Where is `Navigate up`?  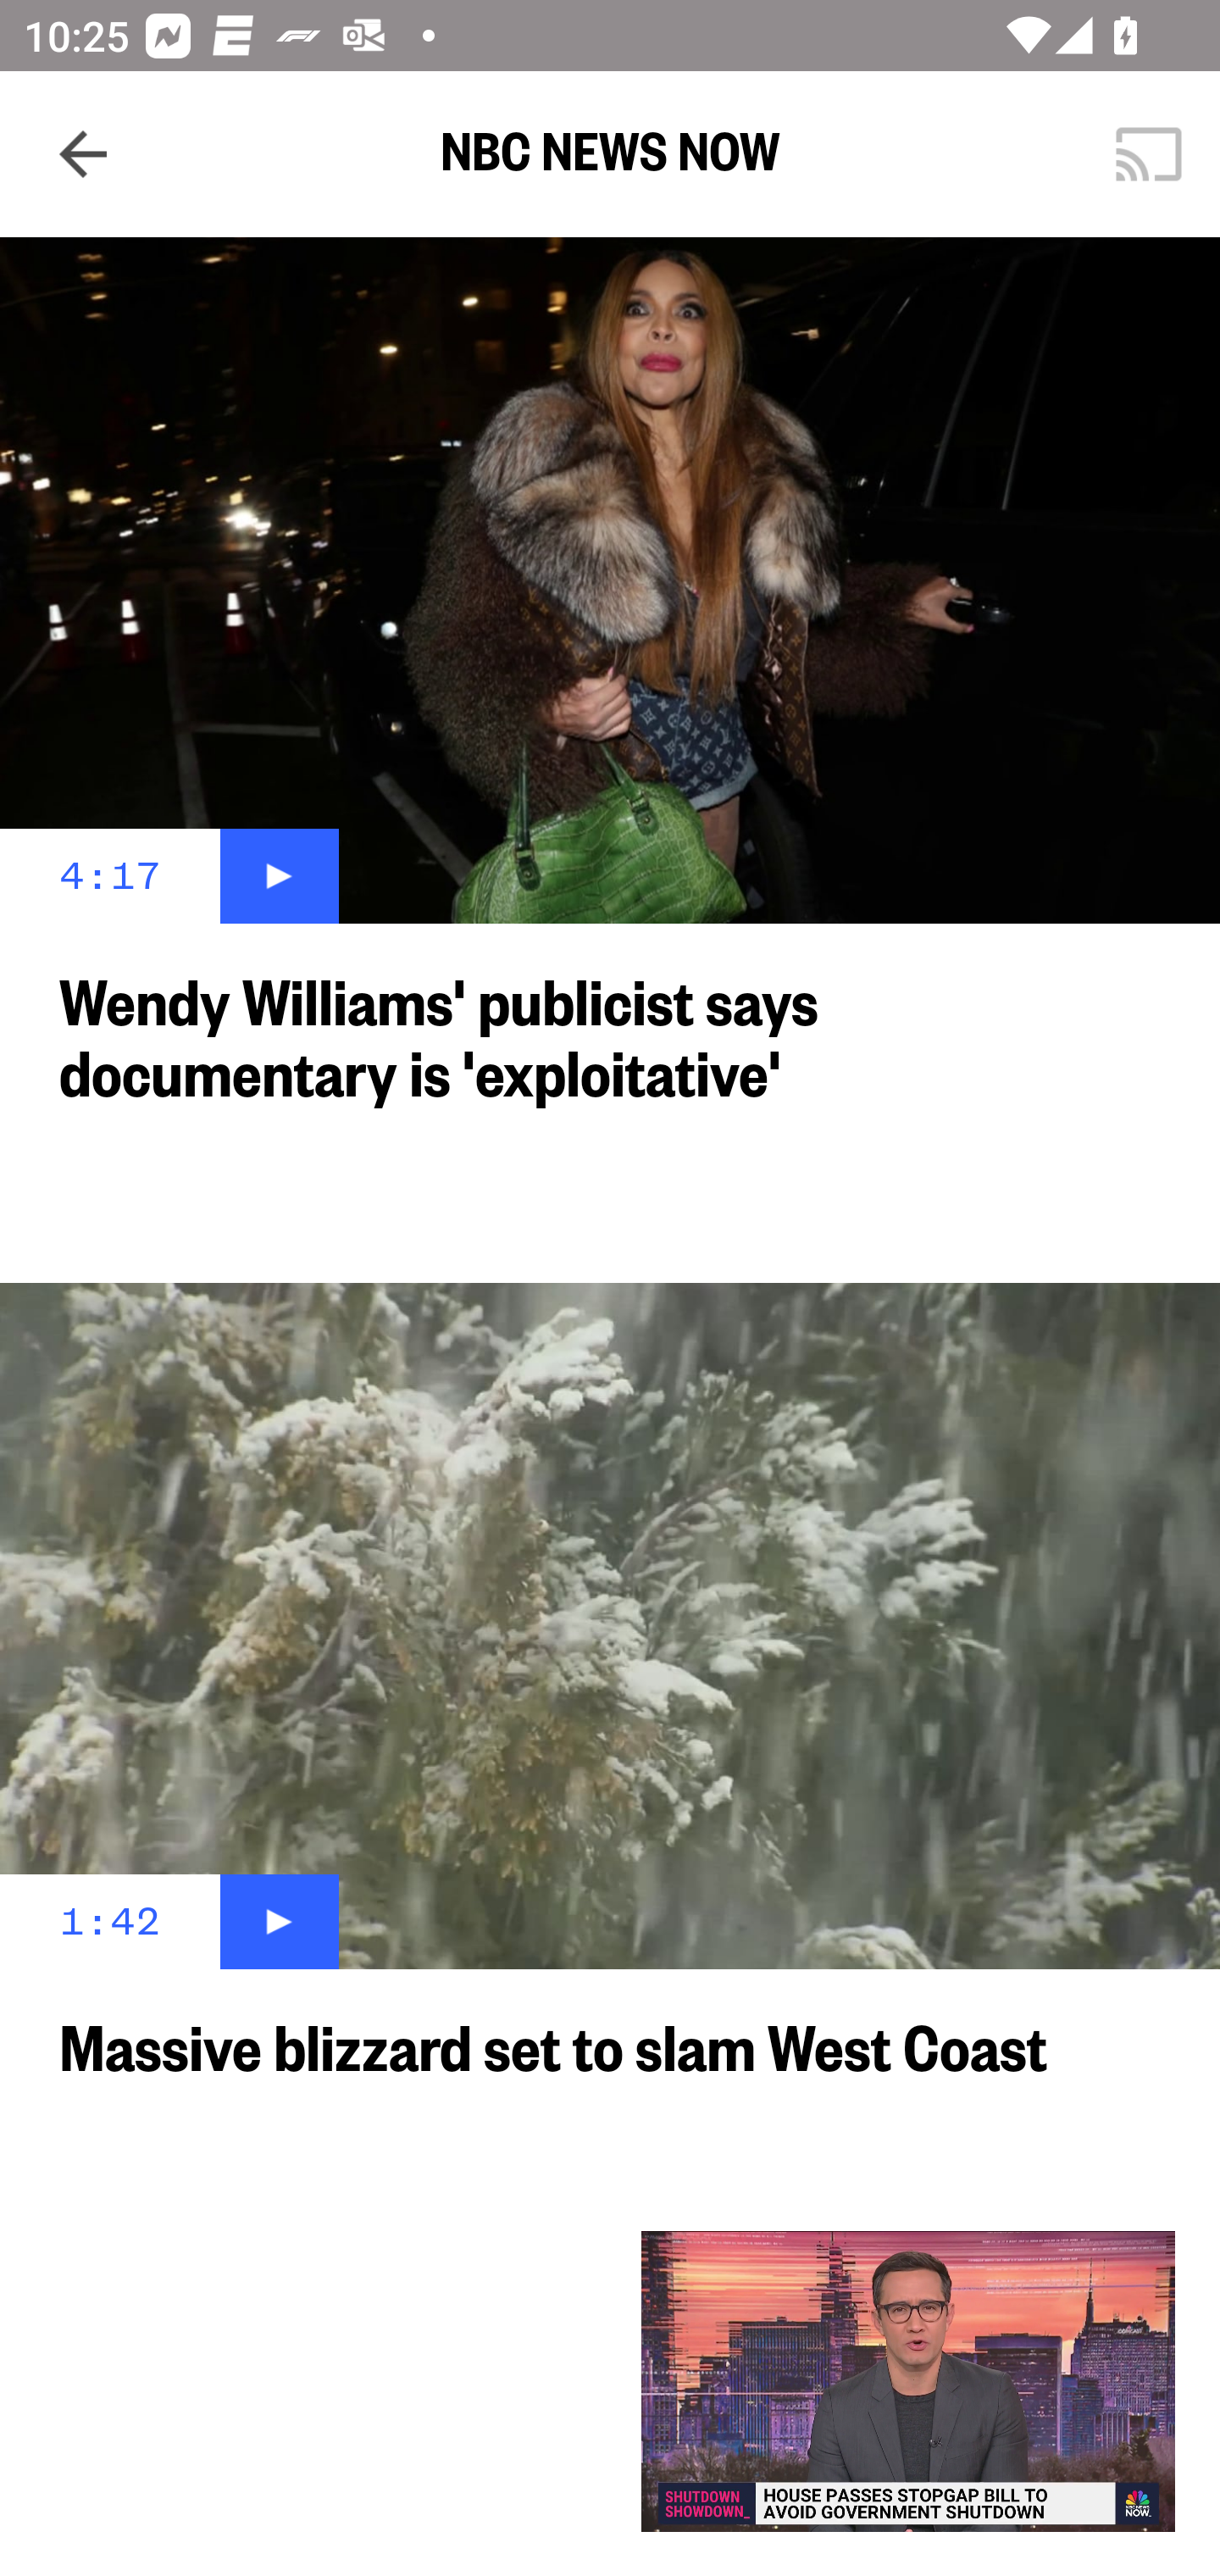
Navigate up is located at coordinates (83, 154).